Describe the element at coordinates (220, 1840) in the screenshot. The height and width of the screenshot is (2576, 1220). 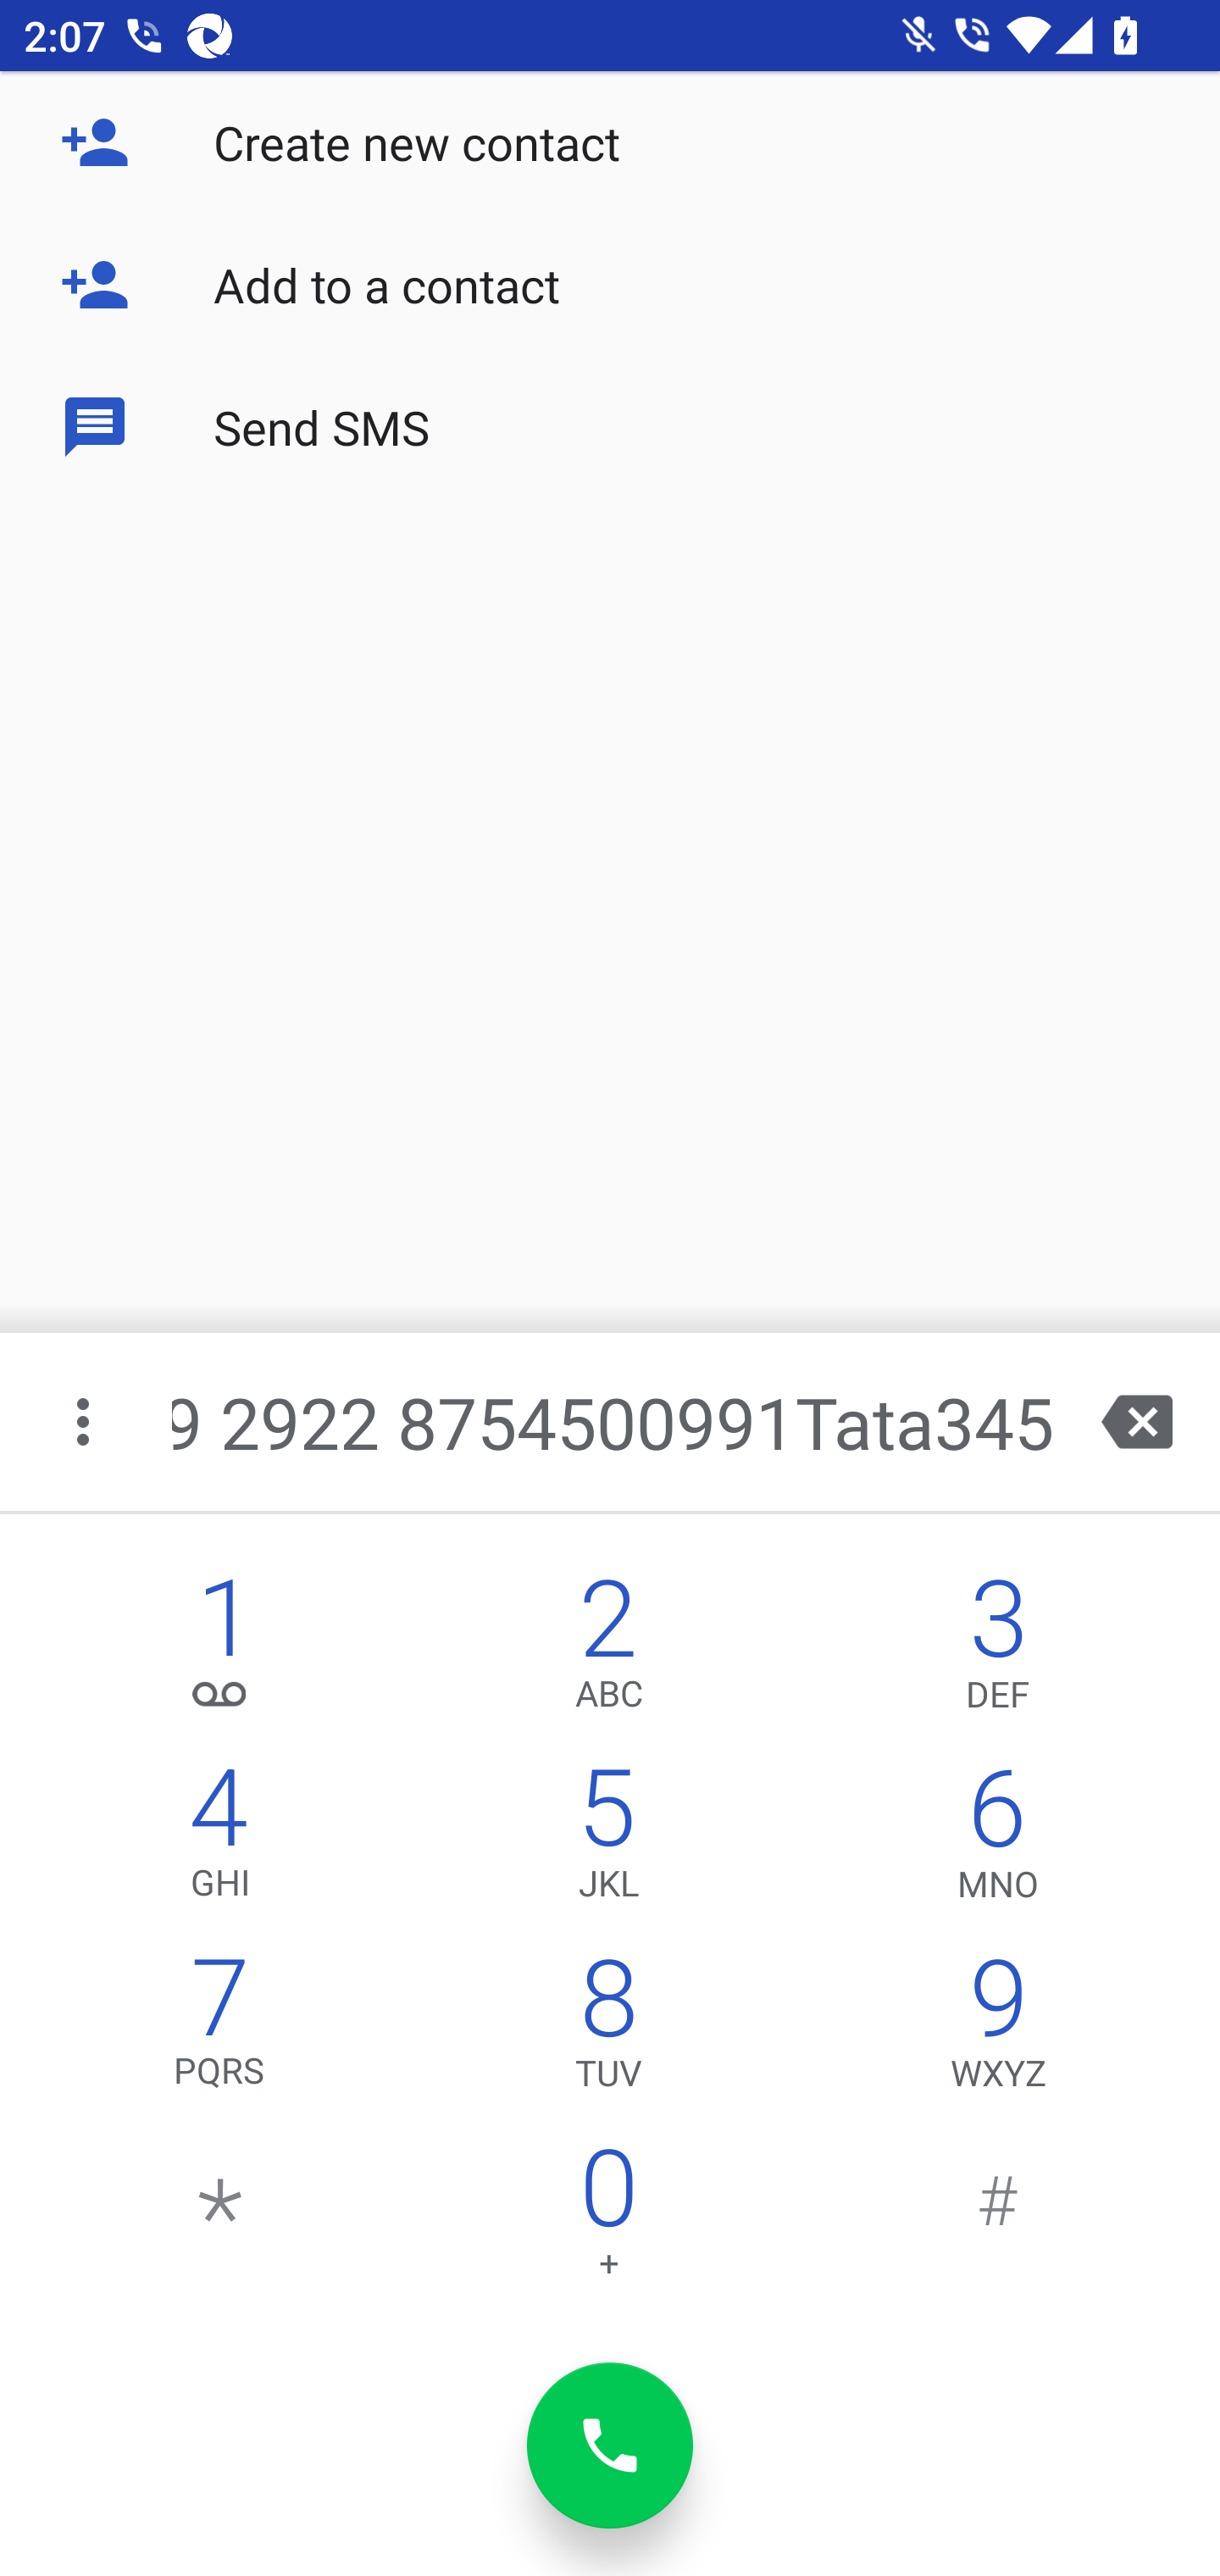
I see `4,GHI 4 GHI` at that location.